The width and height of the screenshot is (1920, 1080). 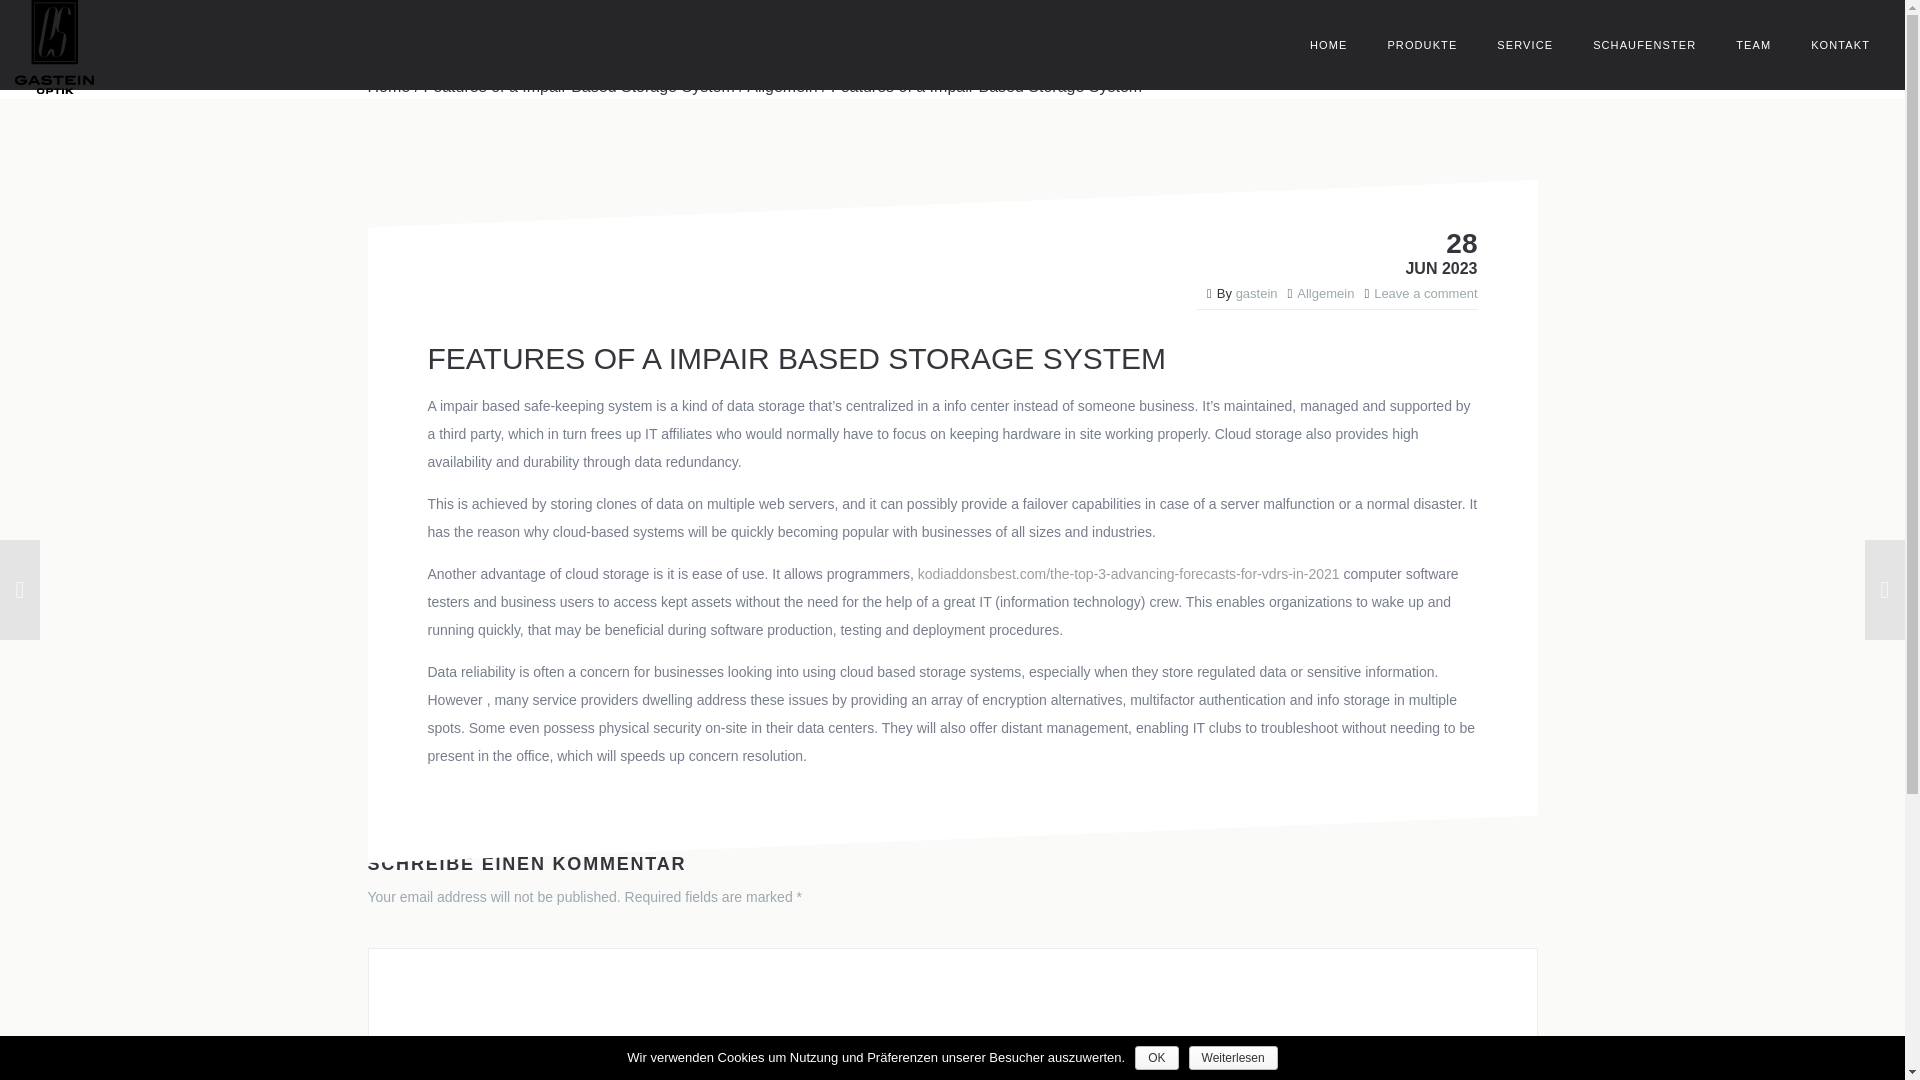 I want to click on Features of a Impair Based Storage System, so click(x=580, y=86).